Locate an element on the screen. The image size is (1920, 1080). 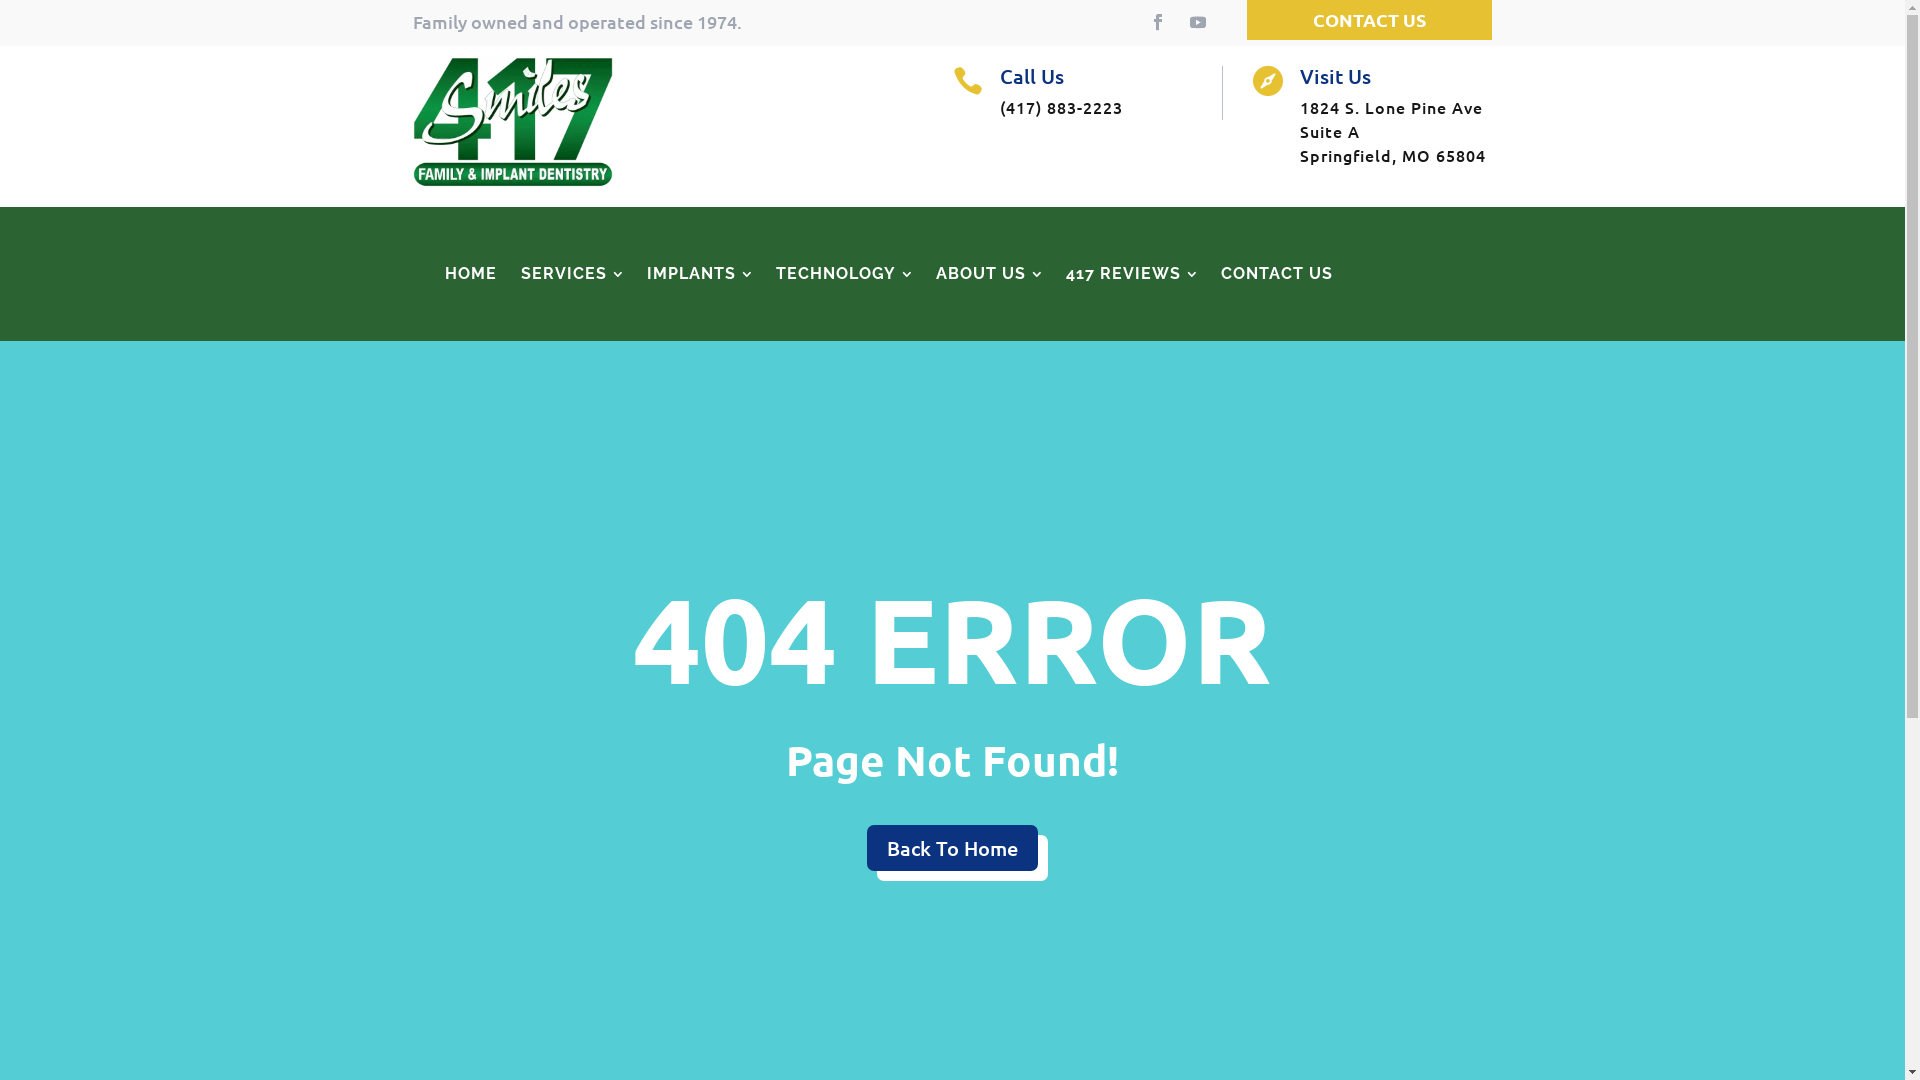
417 REVIEWS is located at coordinates (1132, 274).